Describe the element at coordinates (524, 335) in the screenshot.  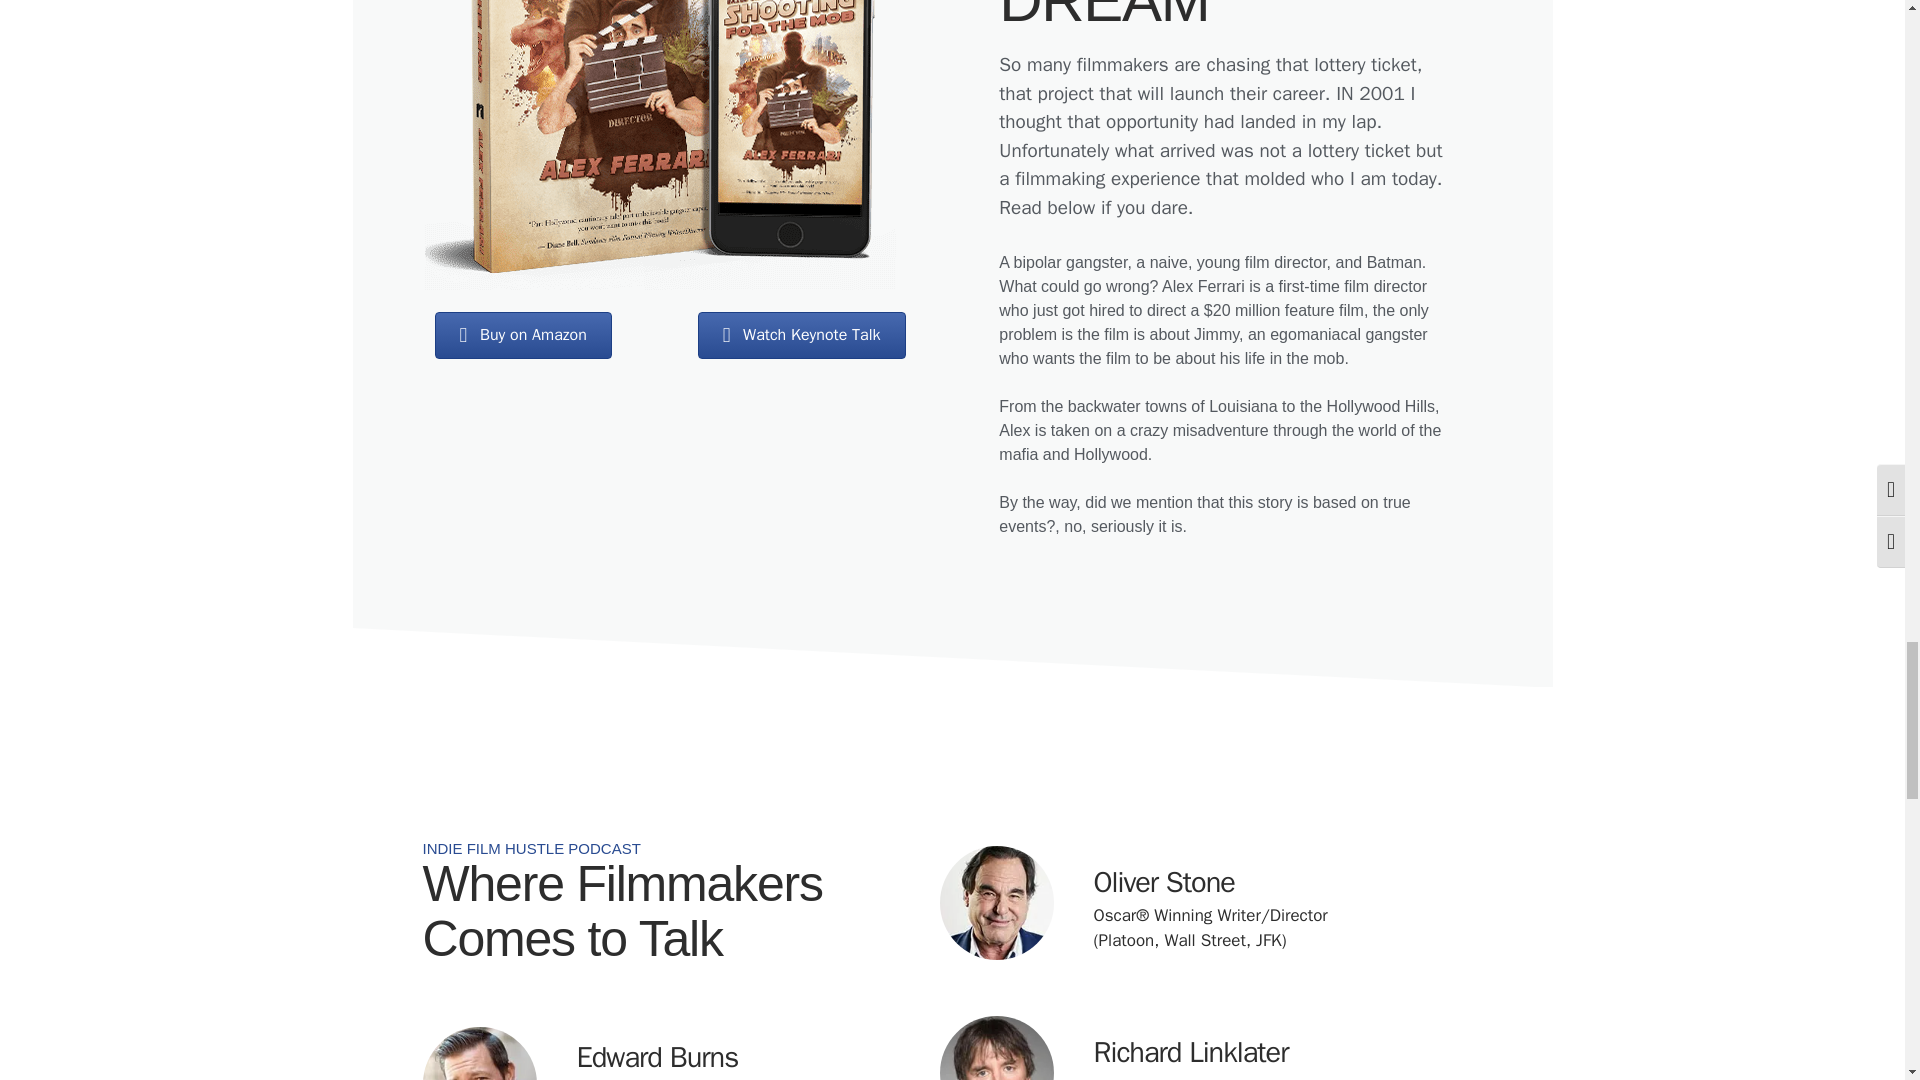
I see `Buy on Amazon` at that location.